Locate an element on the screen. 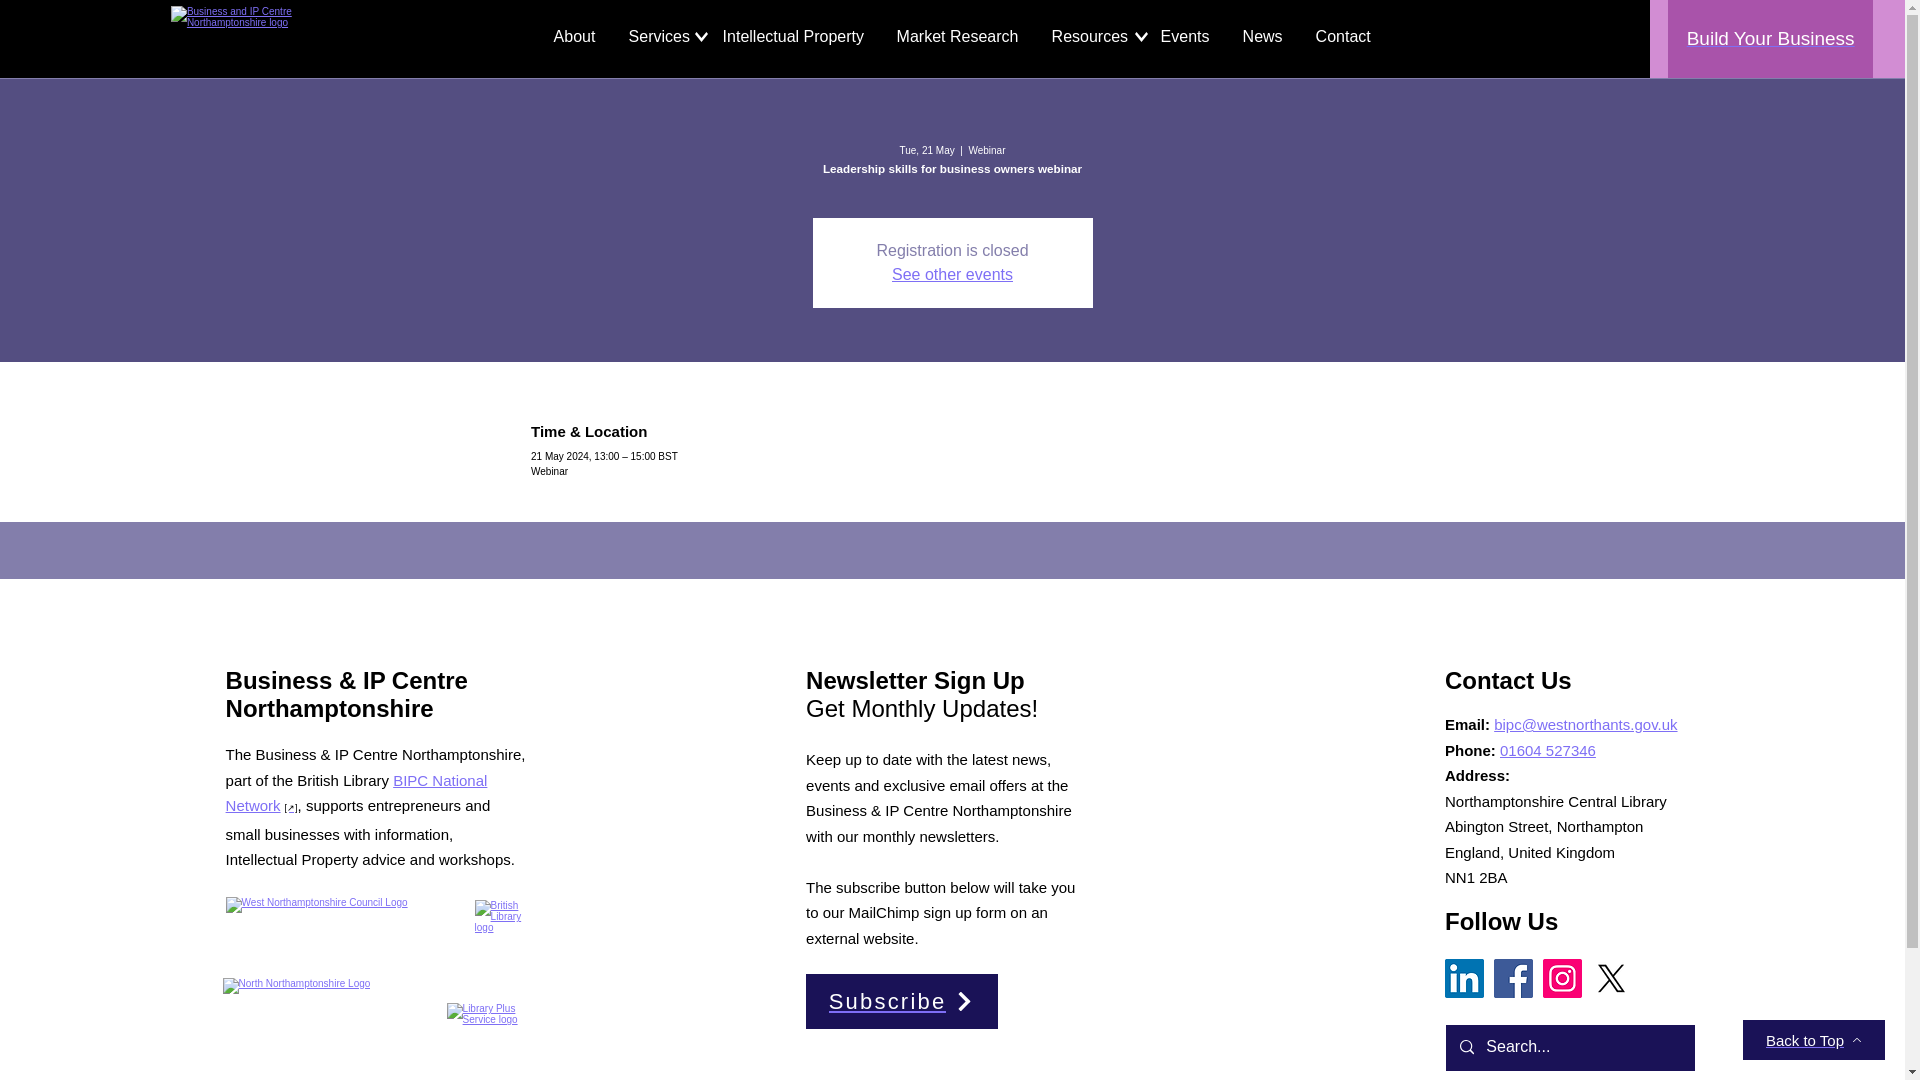  Events is located at coordinates (1187, 37).